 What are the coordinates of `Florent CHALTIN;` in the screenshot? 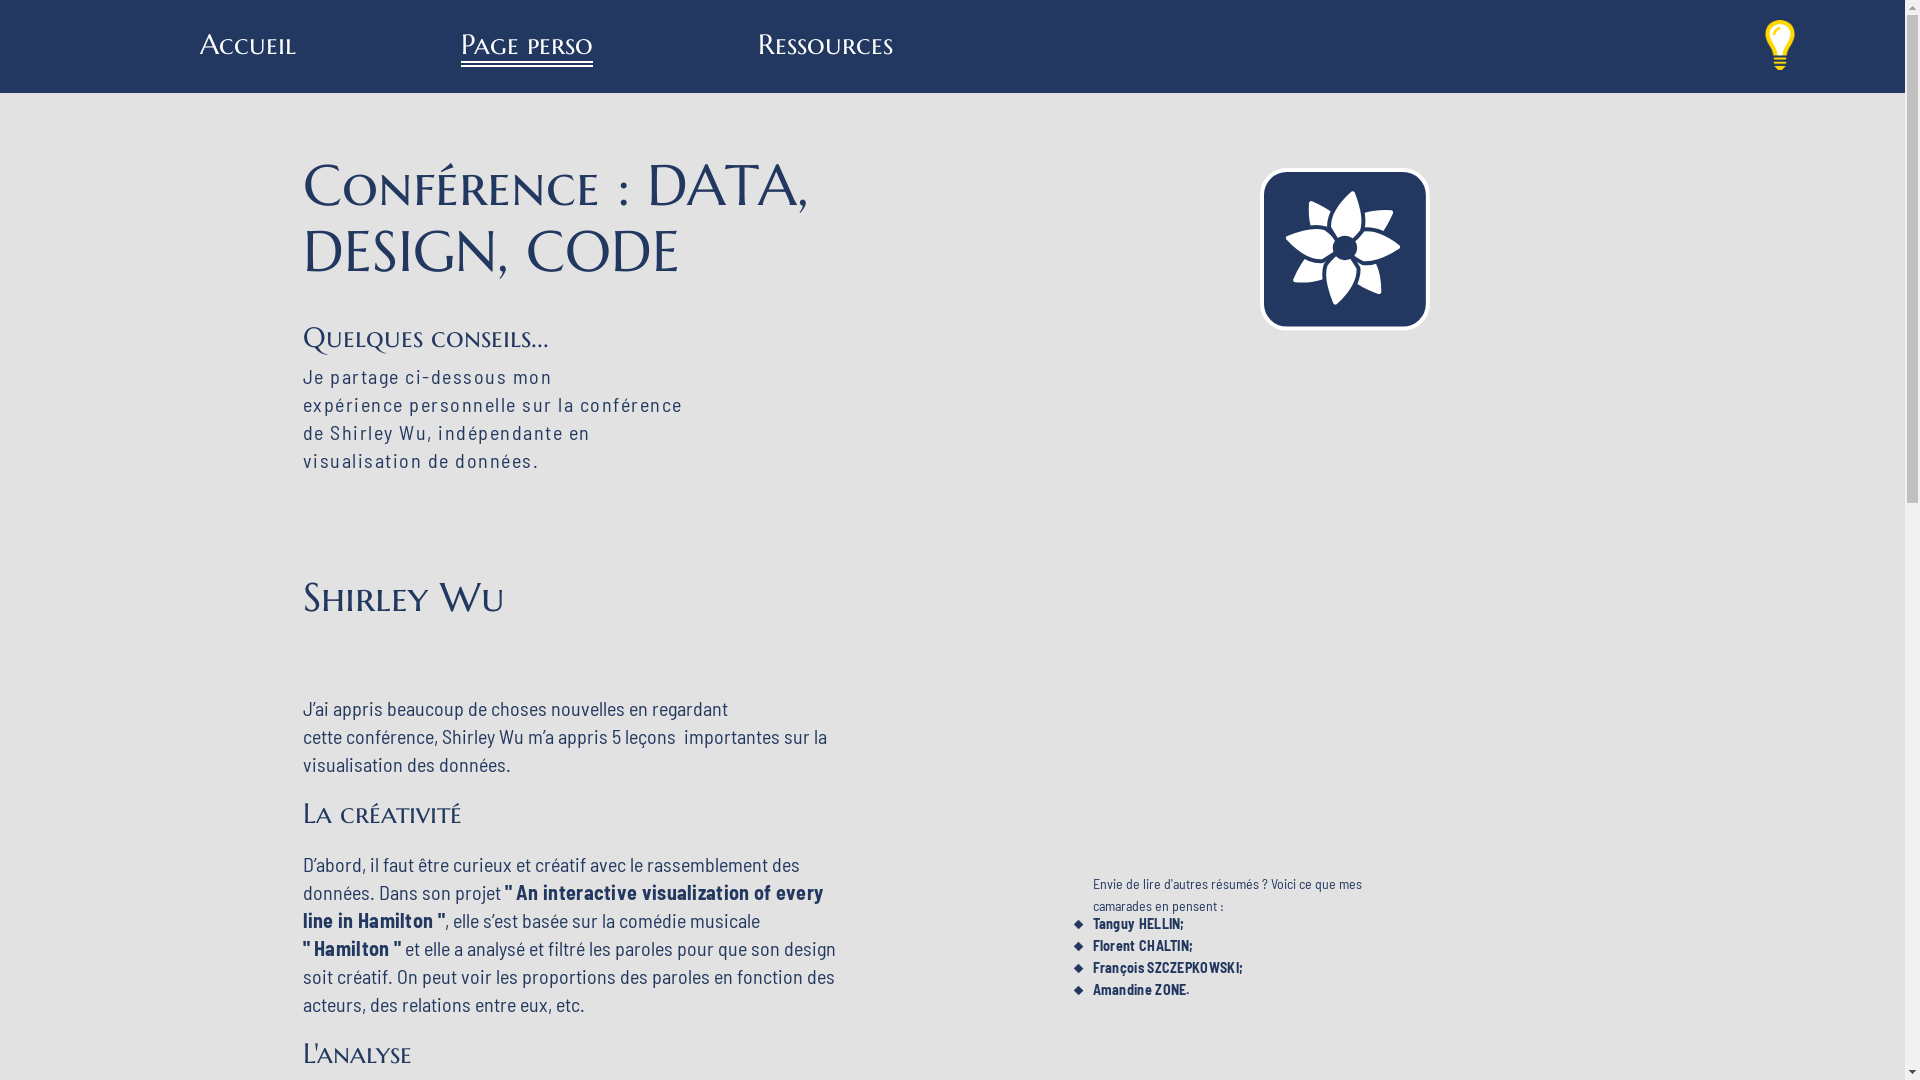 It's located at (1142, 946).